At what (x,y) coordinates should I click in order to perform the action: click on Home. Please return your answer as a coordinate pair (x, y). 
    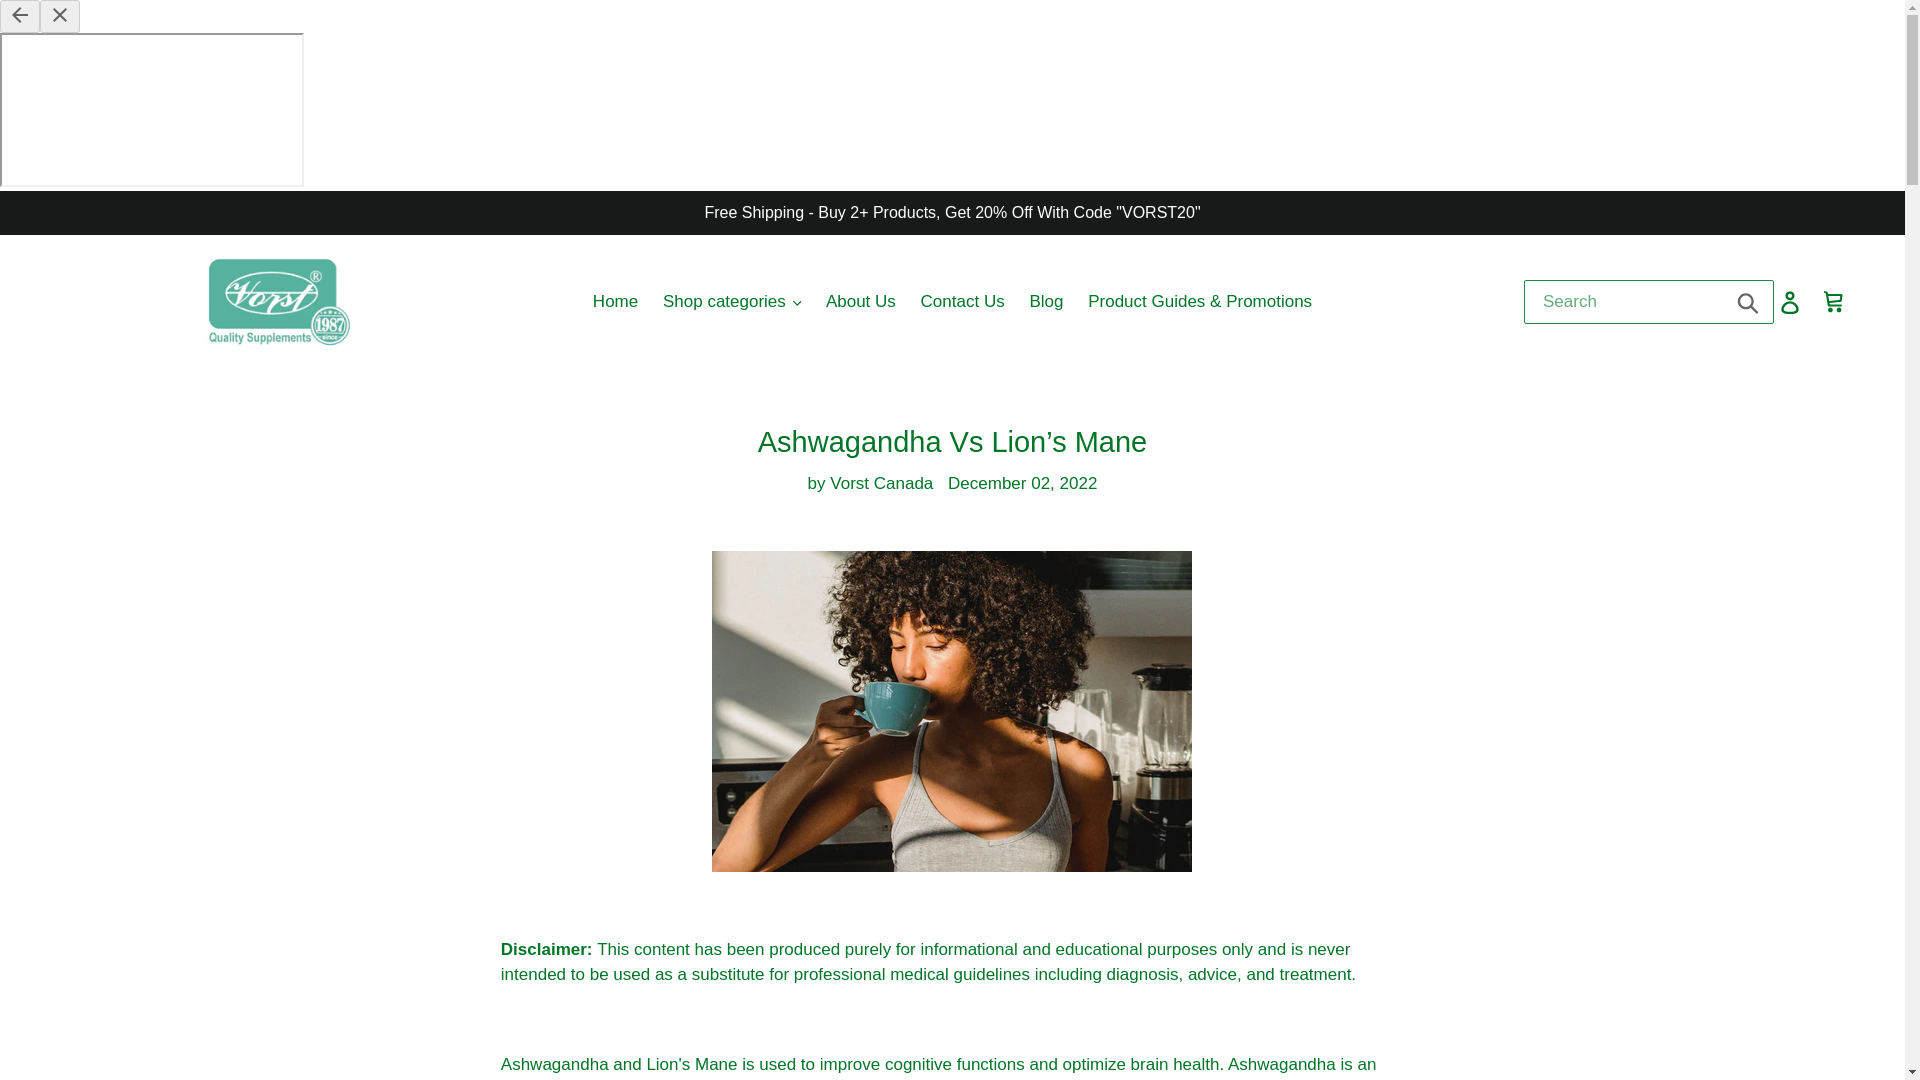
    Looking at the image, I should click on (616, 302).